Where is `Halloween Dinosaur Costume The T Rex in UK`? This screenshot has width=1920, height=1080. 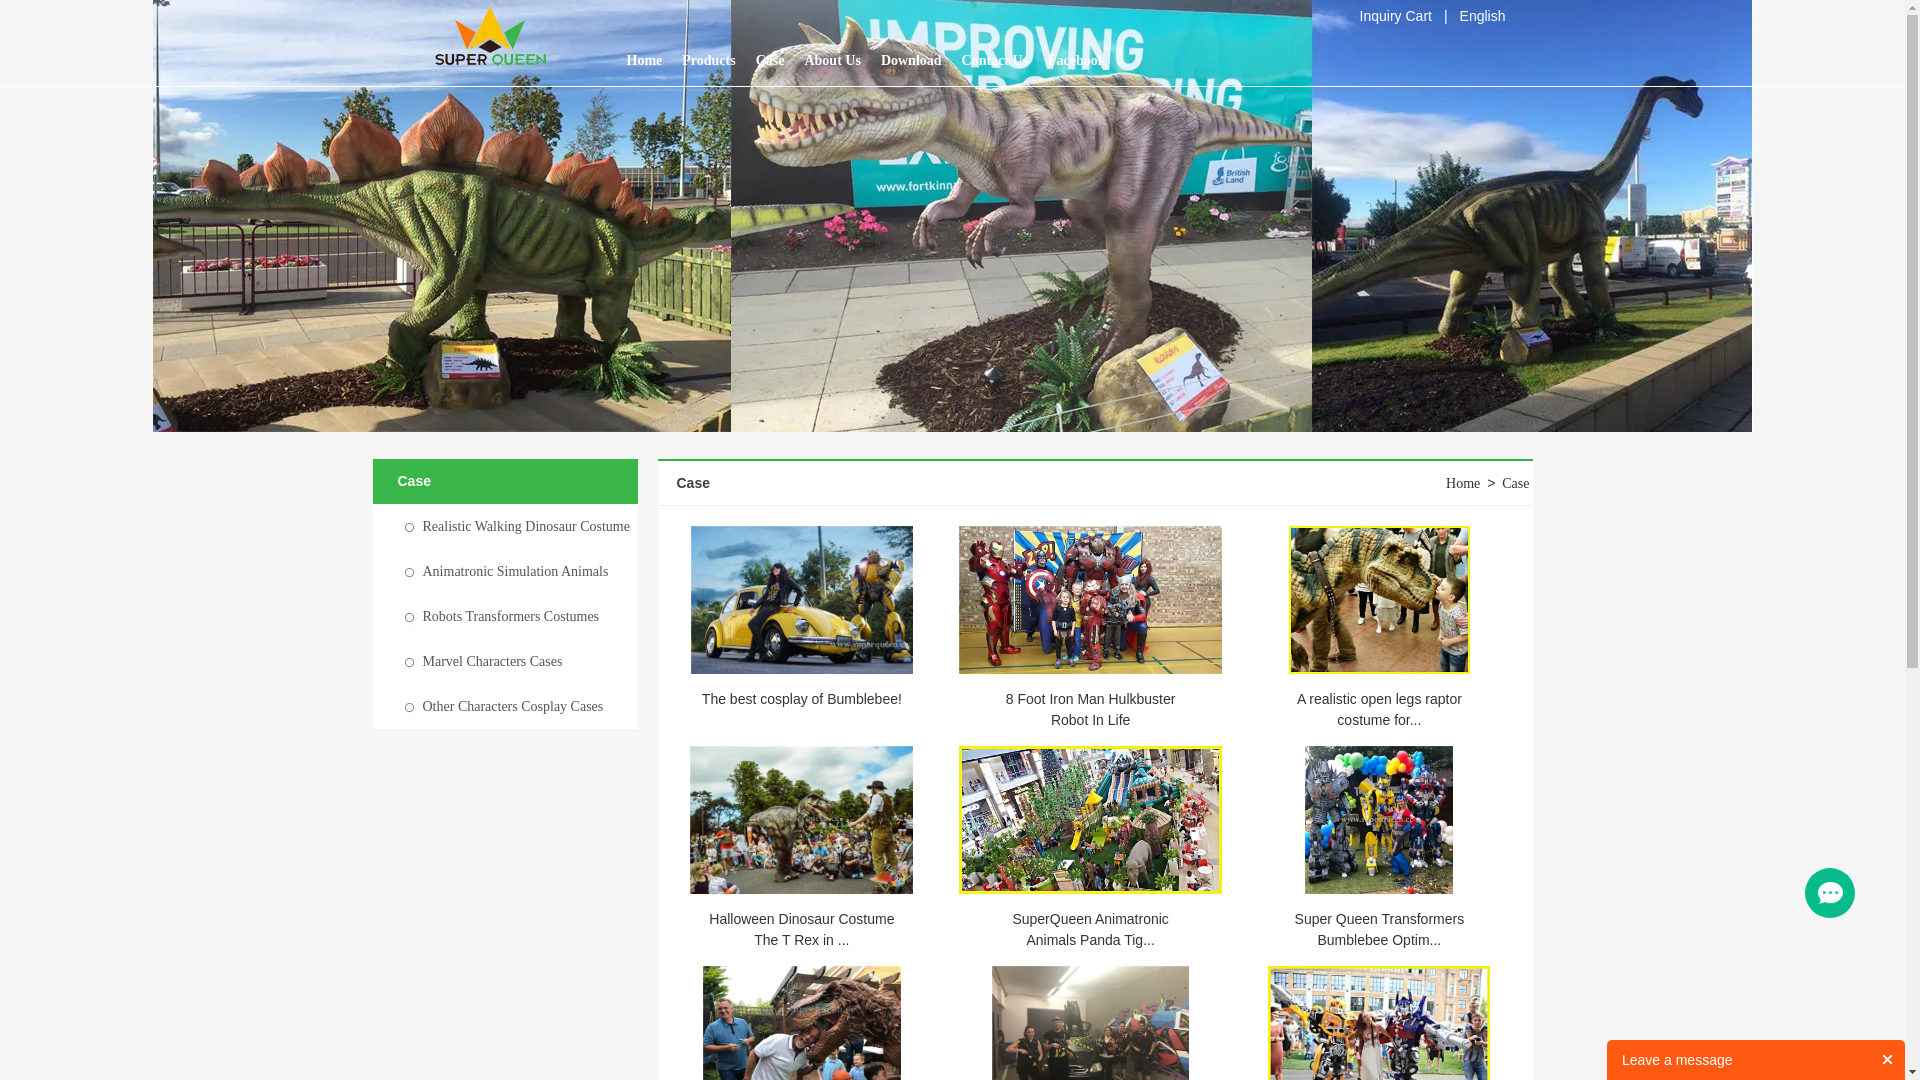
Halloween Dinosaur Costume The T Rex in UK is located at coordinates (802, 820).